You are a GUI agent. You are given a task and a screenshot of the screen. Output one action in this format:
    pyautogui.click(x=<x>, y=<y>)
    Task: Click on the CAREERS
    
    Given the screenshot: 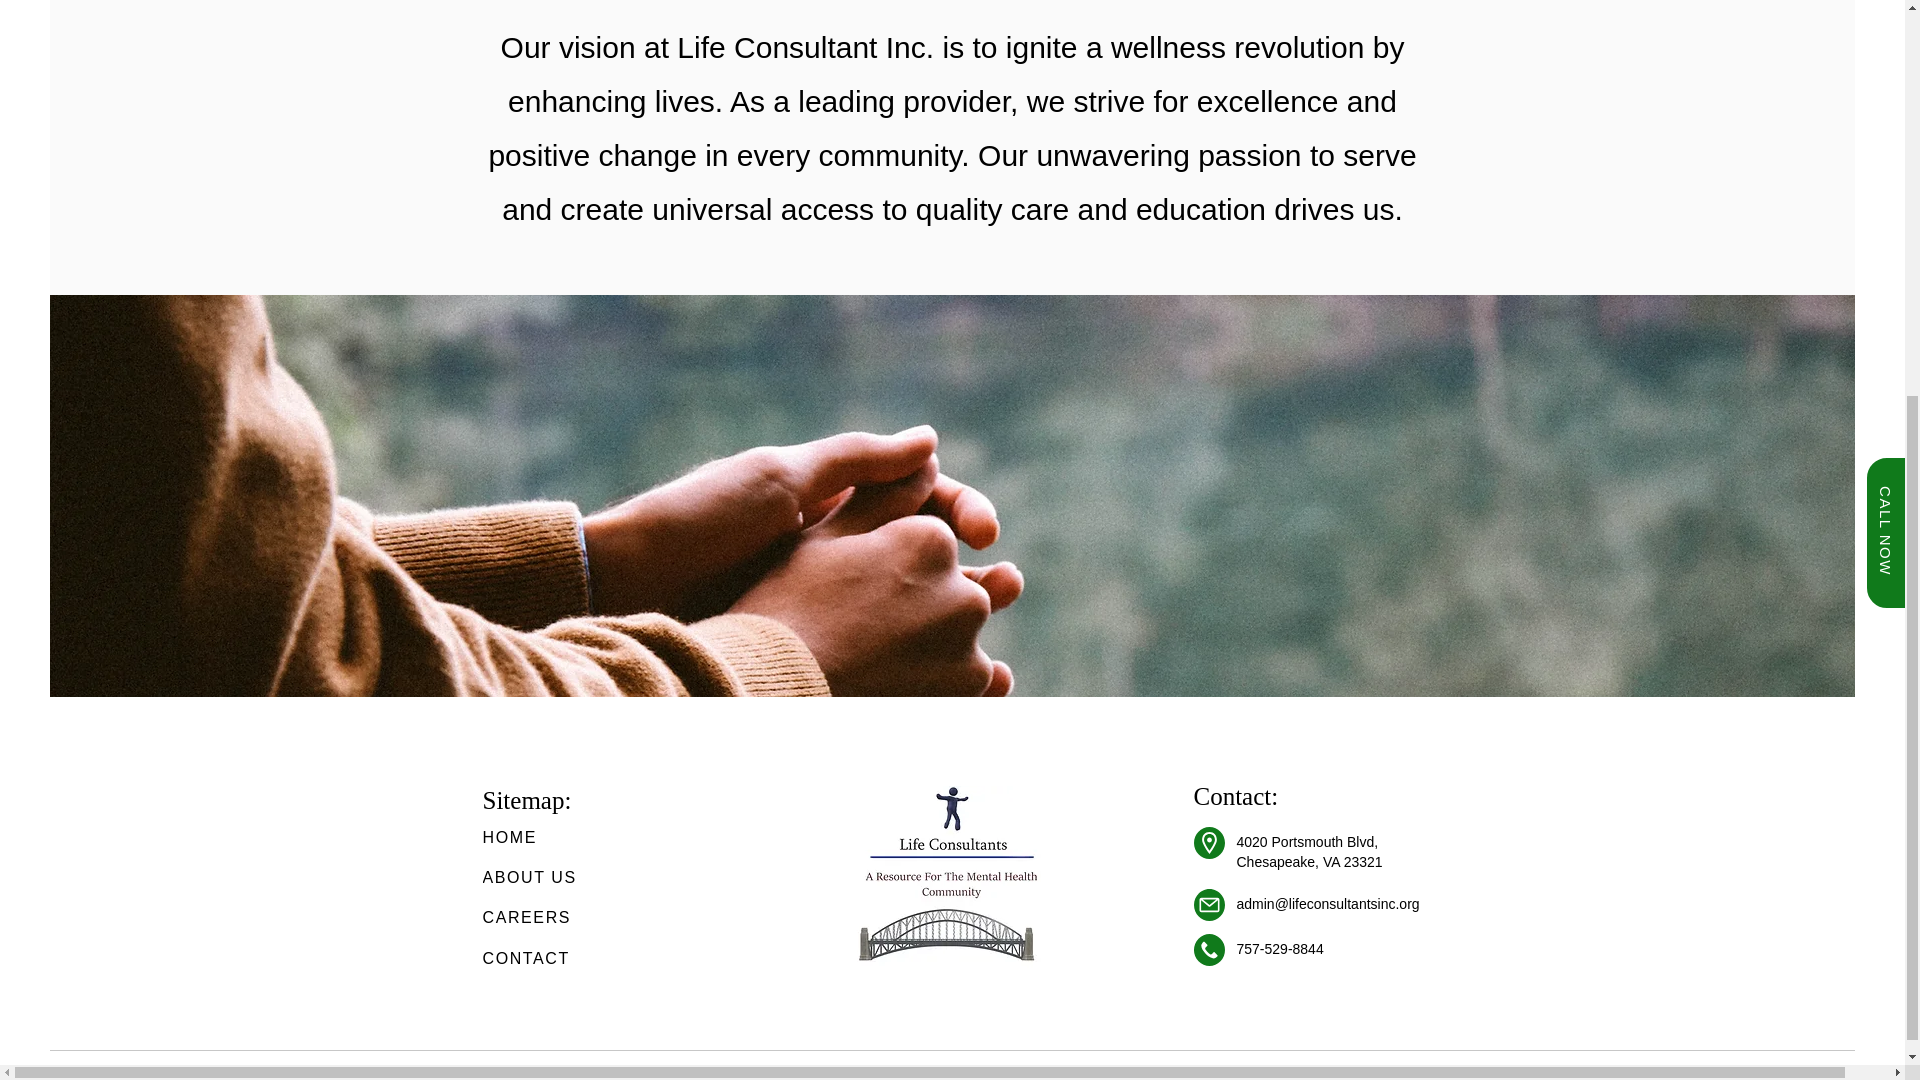 What is the action you would take?
    pyautogui.click(x=552, y=918)
    